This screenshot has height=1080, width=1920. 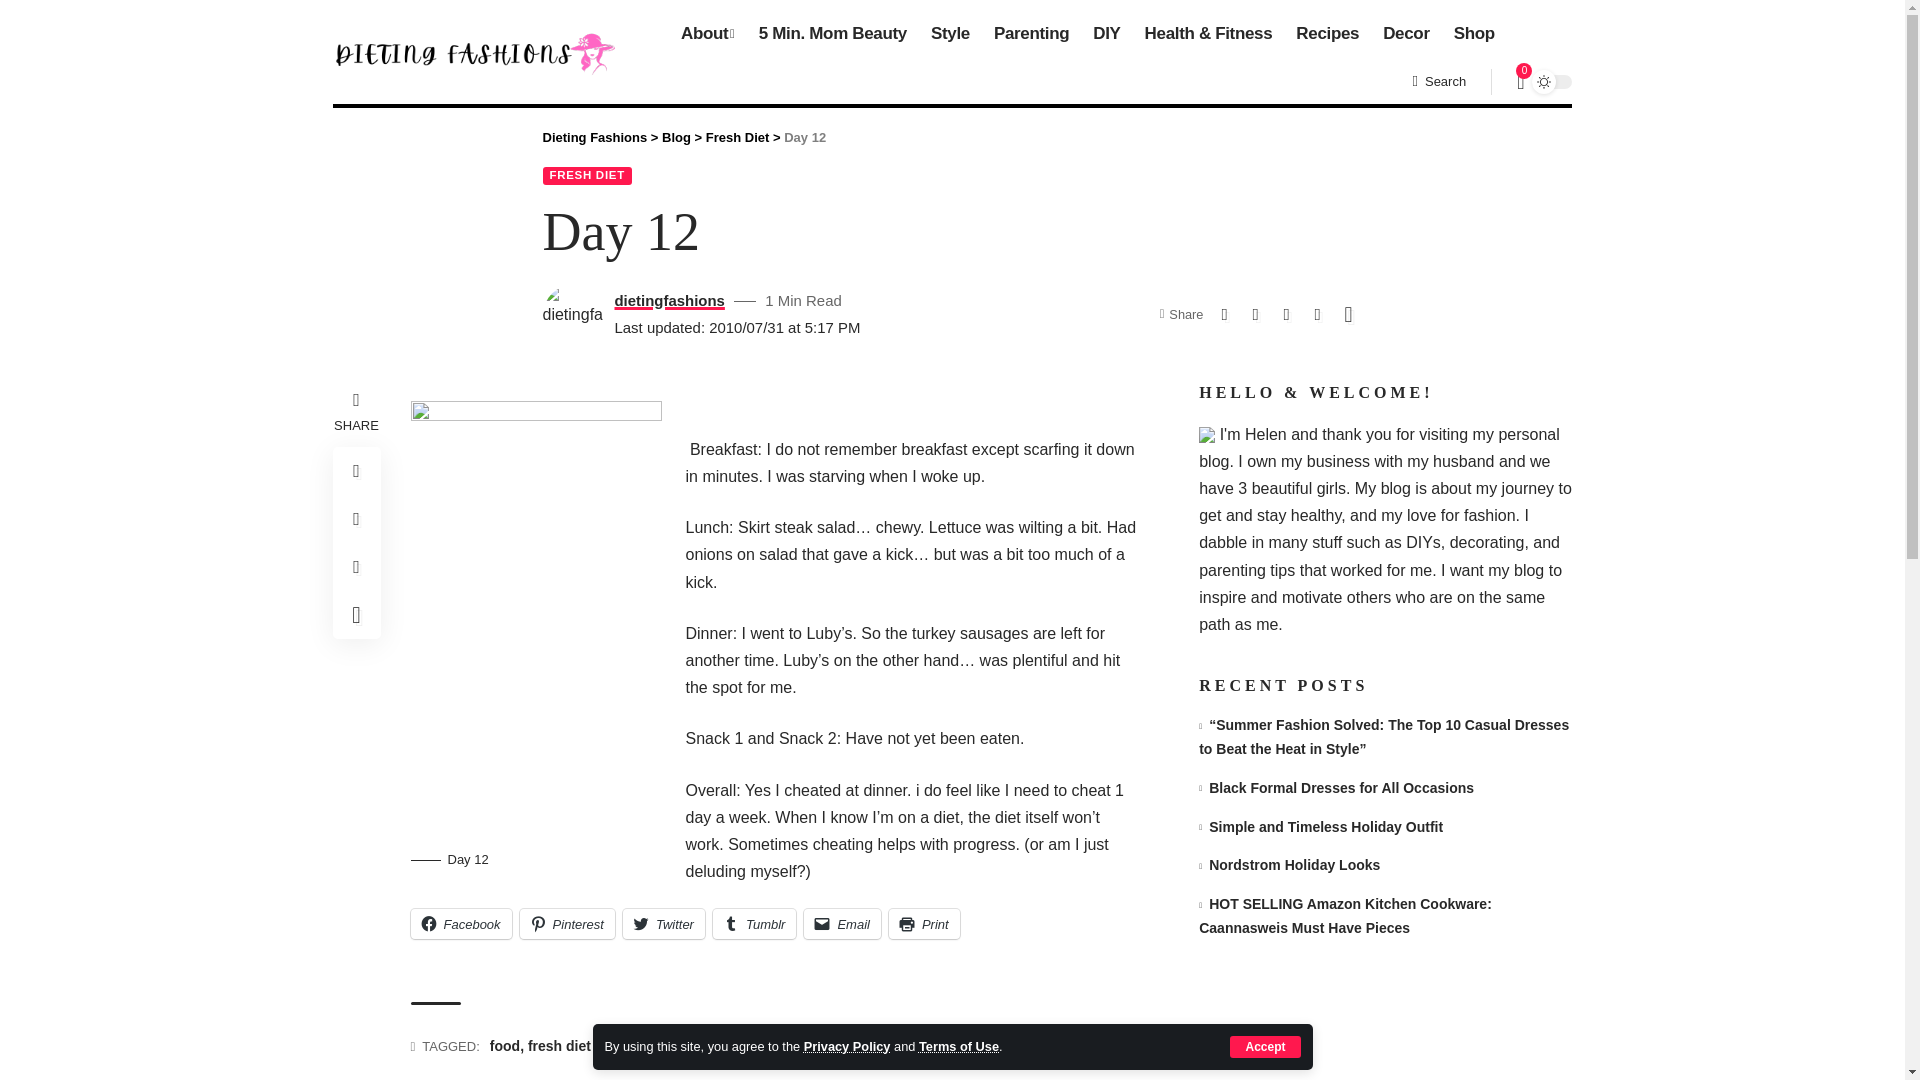 I want to click on Search, so click(x=1438, y=82).